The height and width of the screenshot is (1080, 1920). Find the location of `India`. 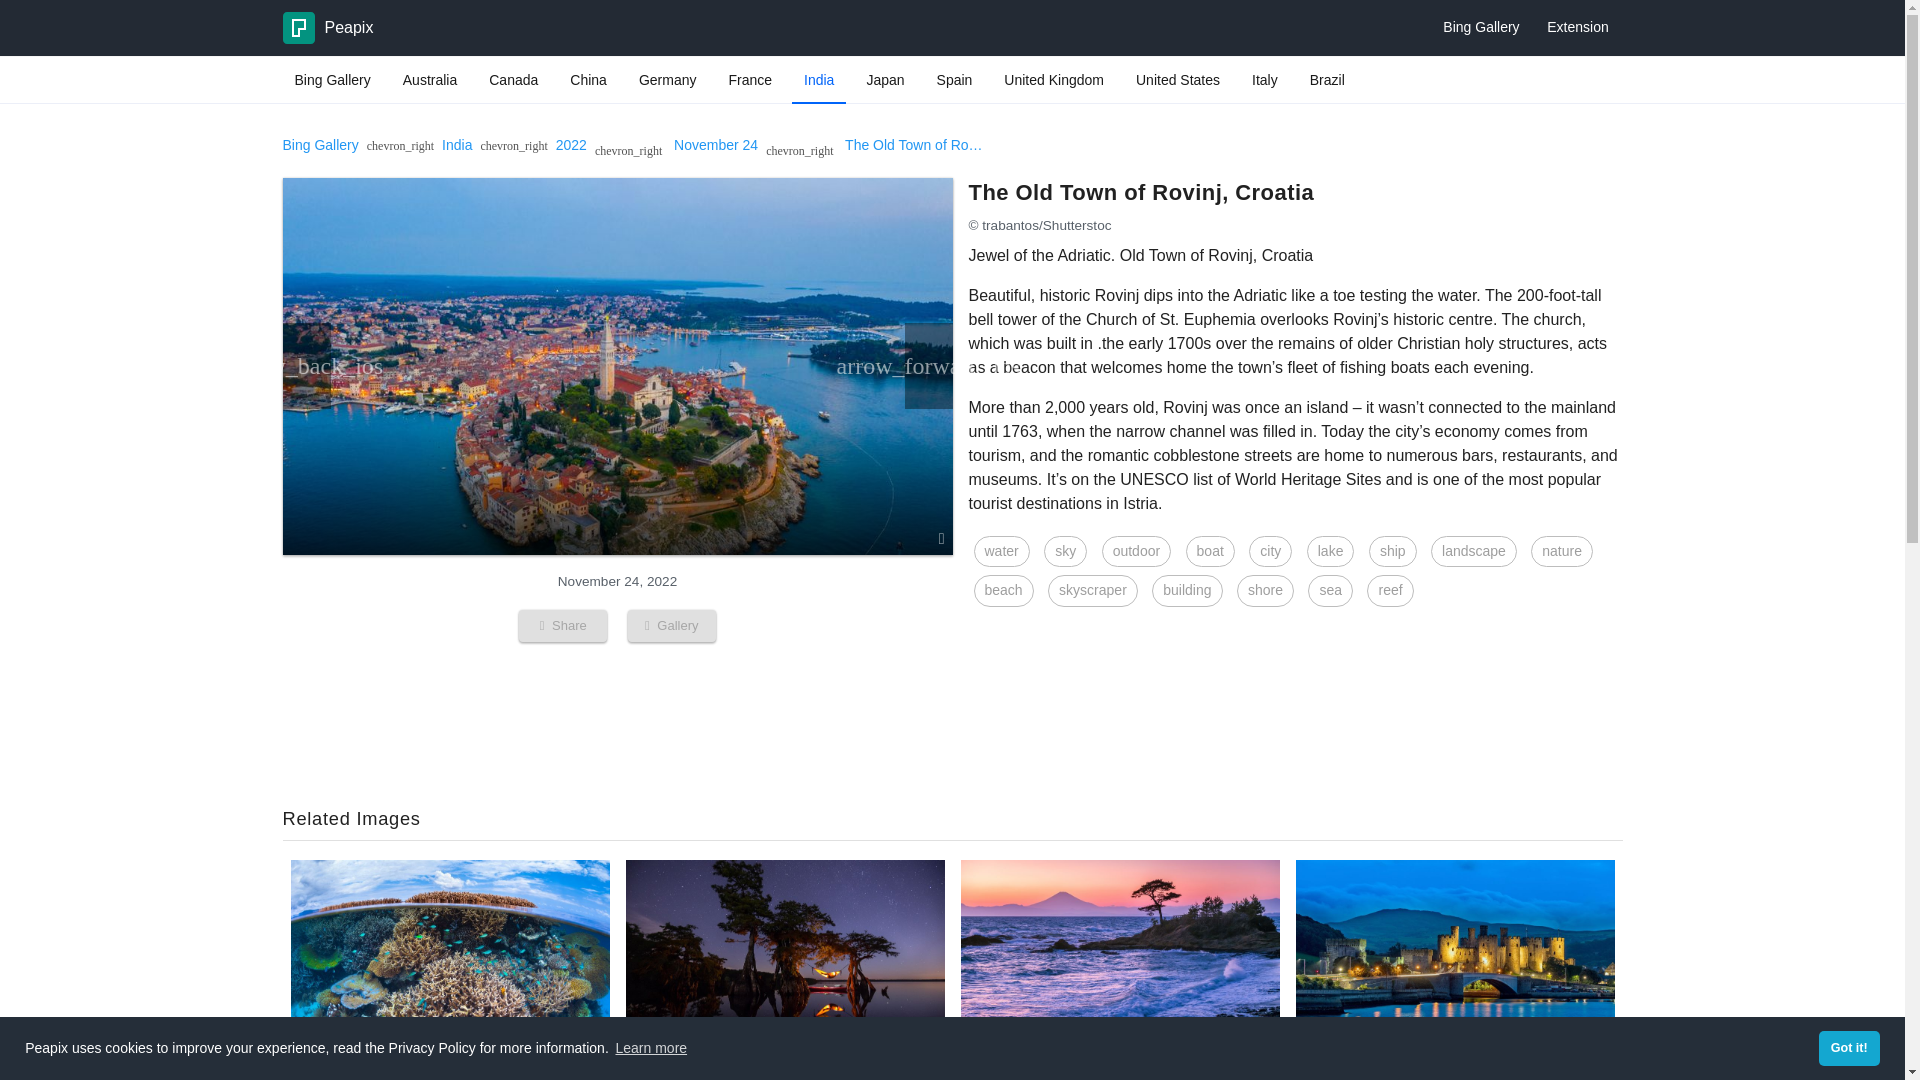

India is located at coordinates (818, 80).